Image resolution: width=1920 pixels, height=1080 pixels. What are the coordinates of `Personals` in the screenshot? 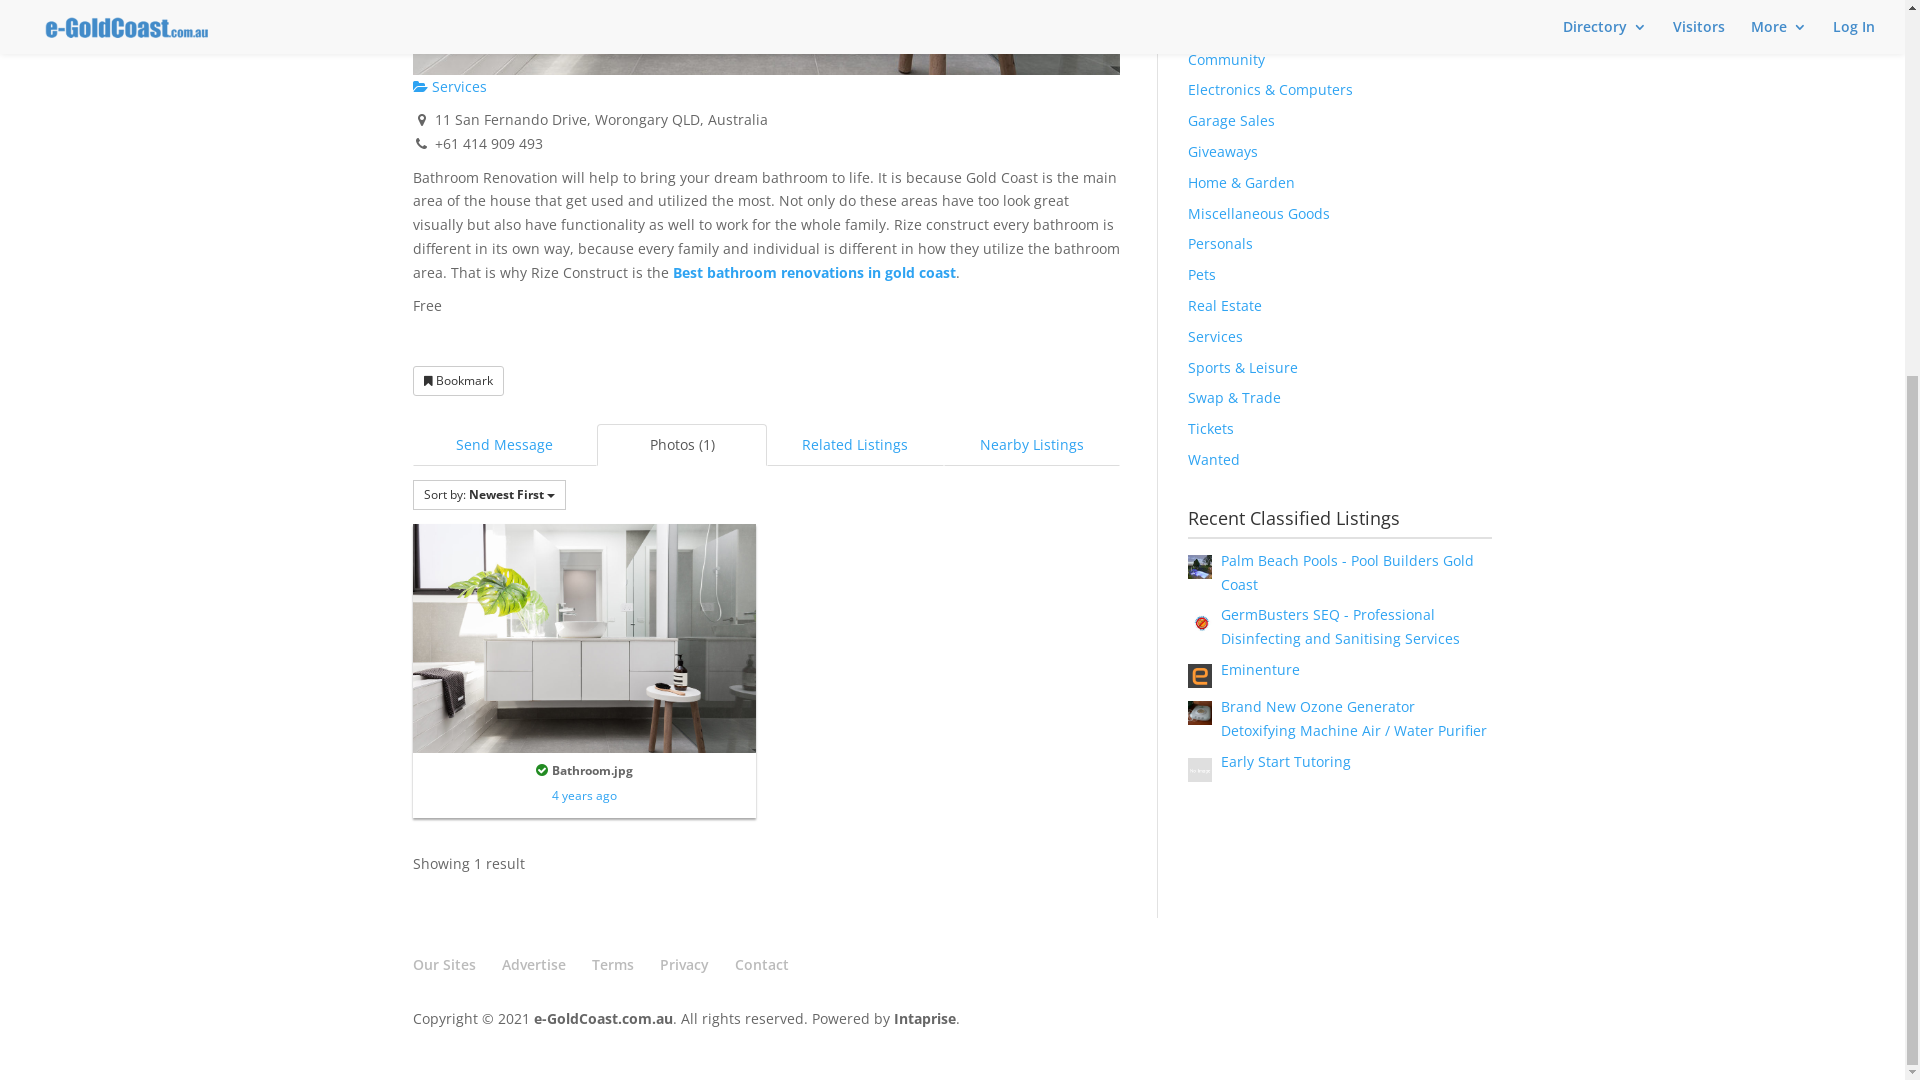 It's located at (1220, 810).